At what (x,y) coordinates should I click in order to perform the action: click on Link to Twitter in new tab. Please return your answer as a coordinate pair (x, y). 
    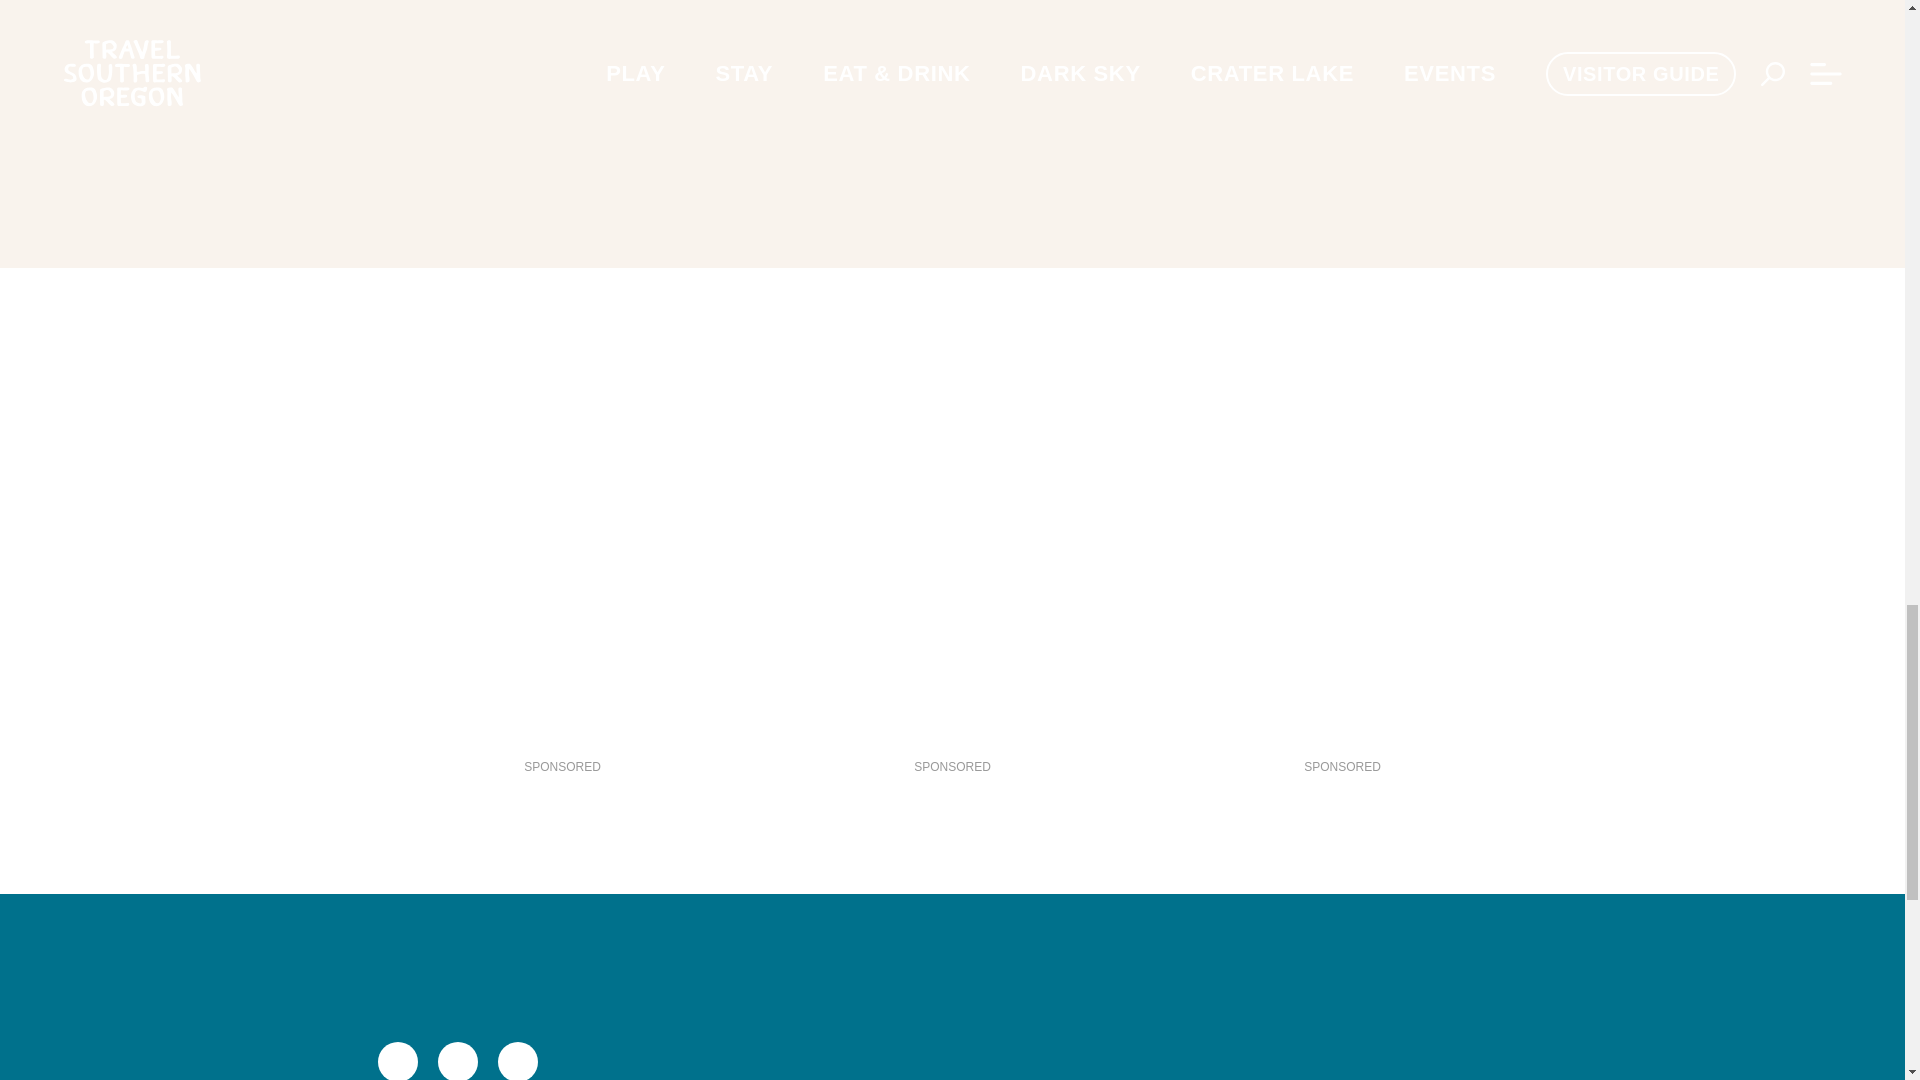
    Looking at the image, I should click on (458, 1061).